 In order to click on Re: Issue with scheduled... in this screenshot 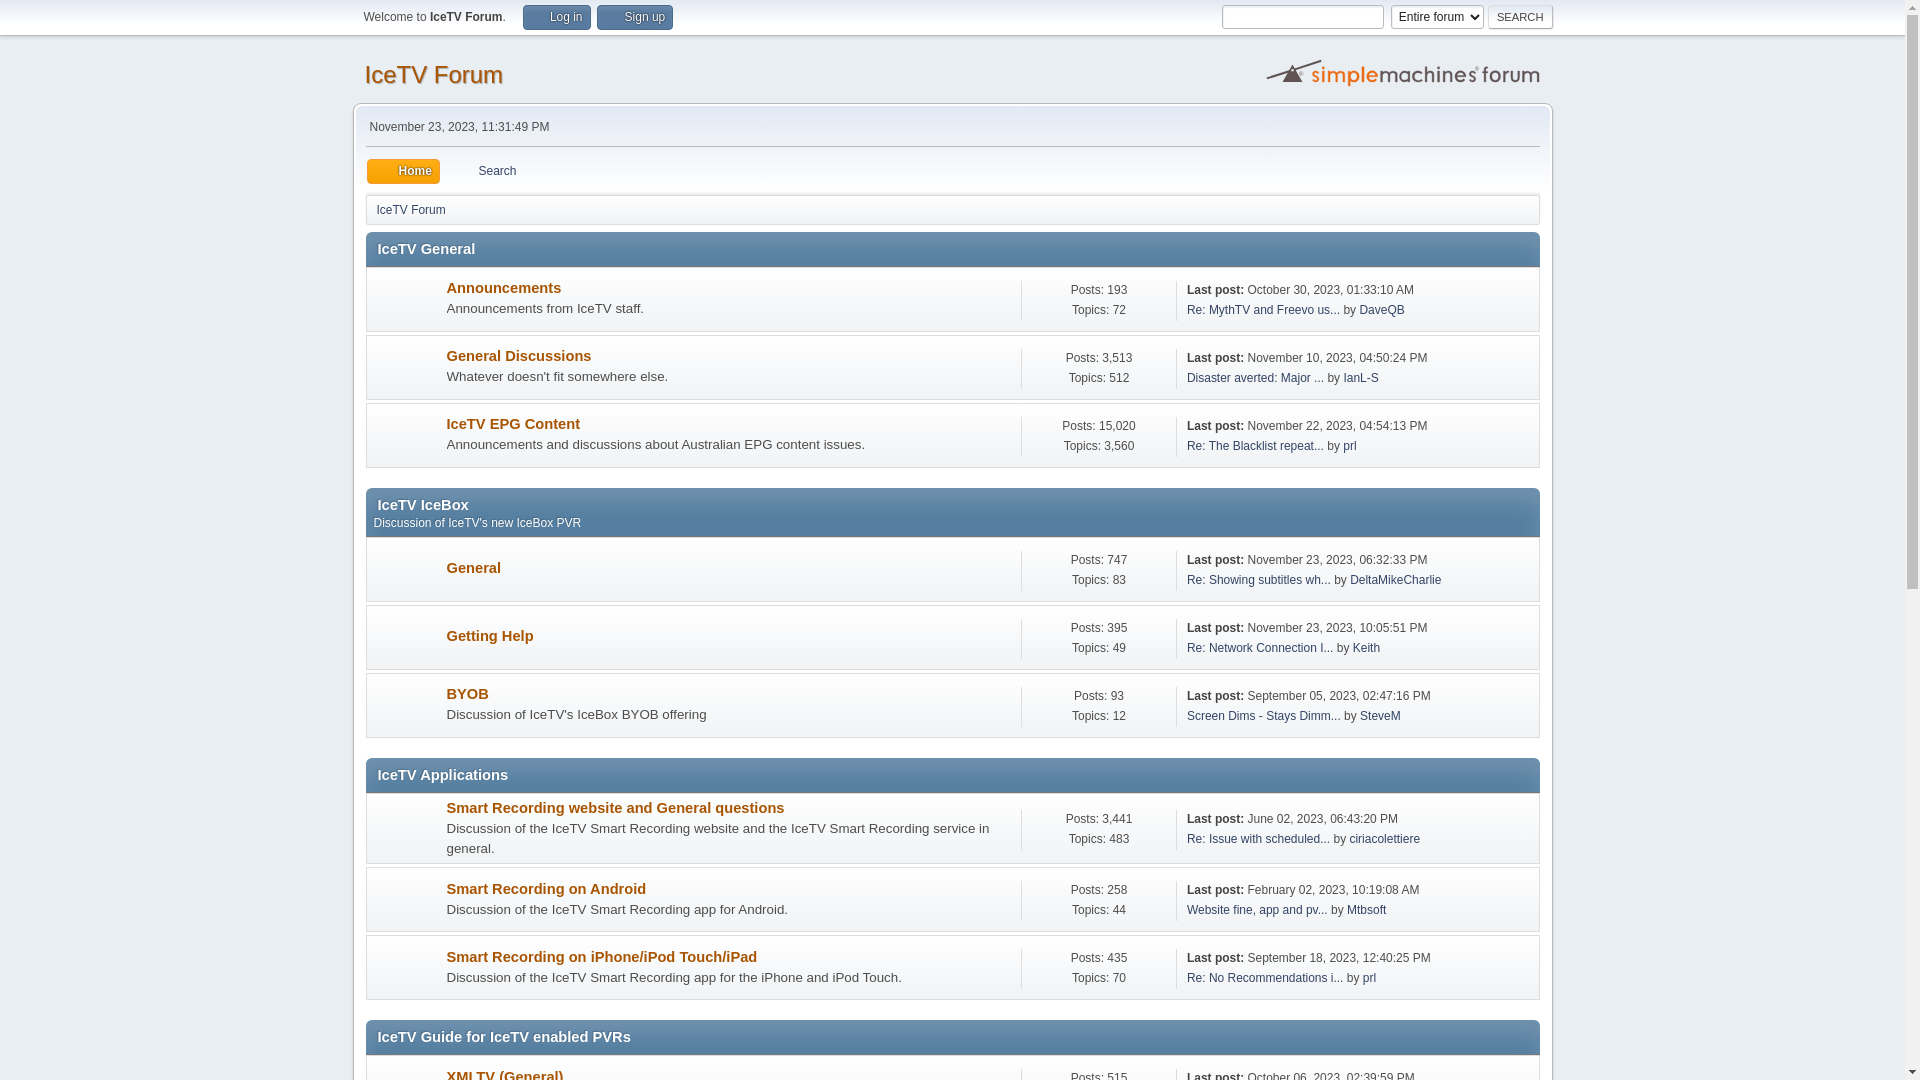, I will do `click(1258, 839)`.